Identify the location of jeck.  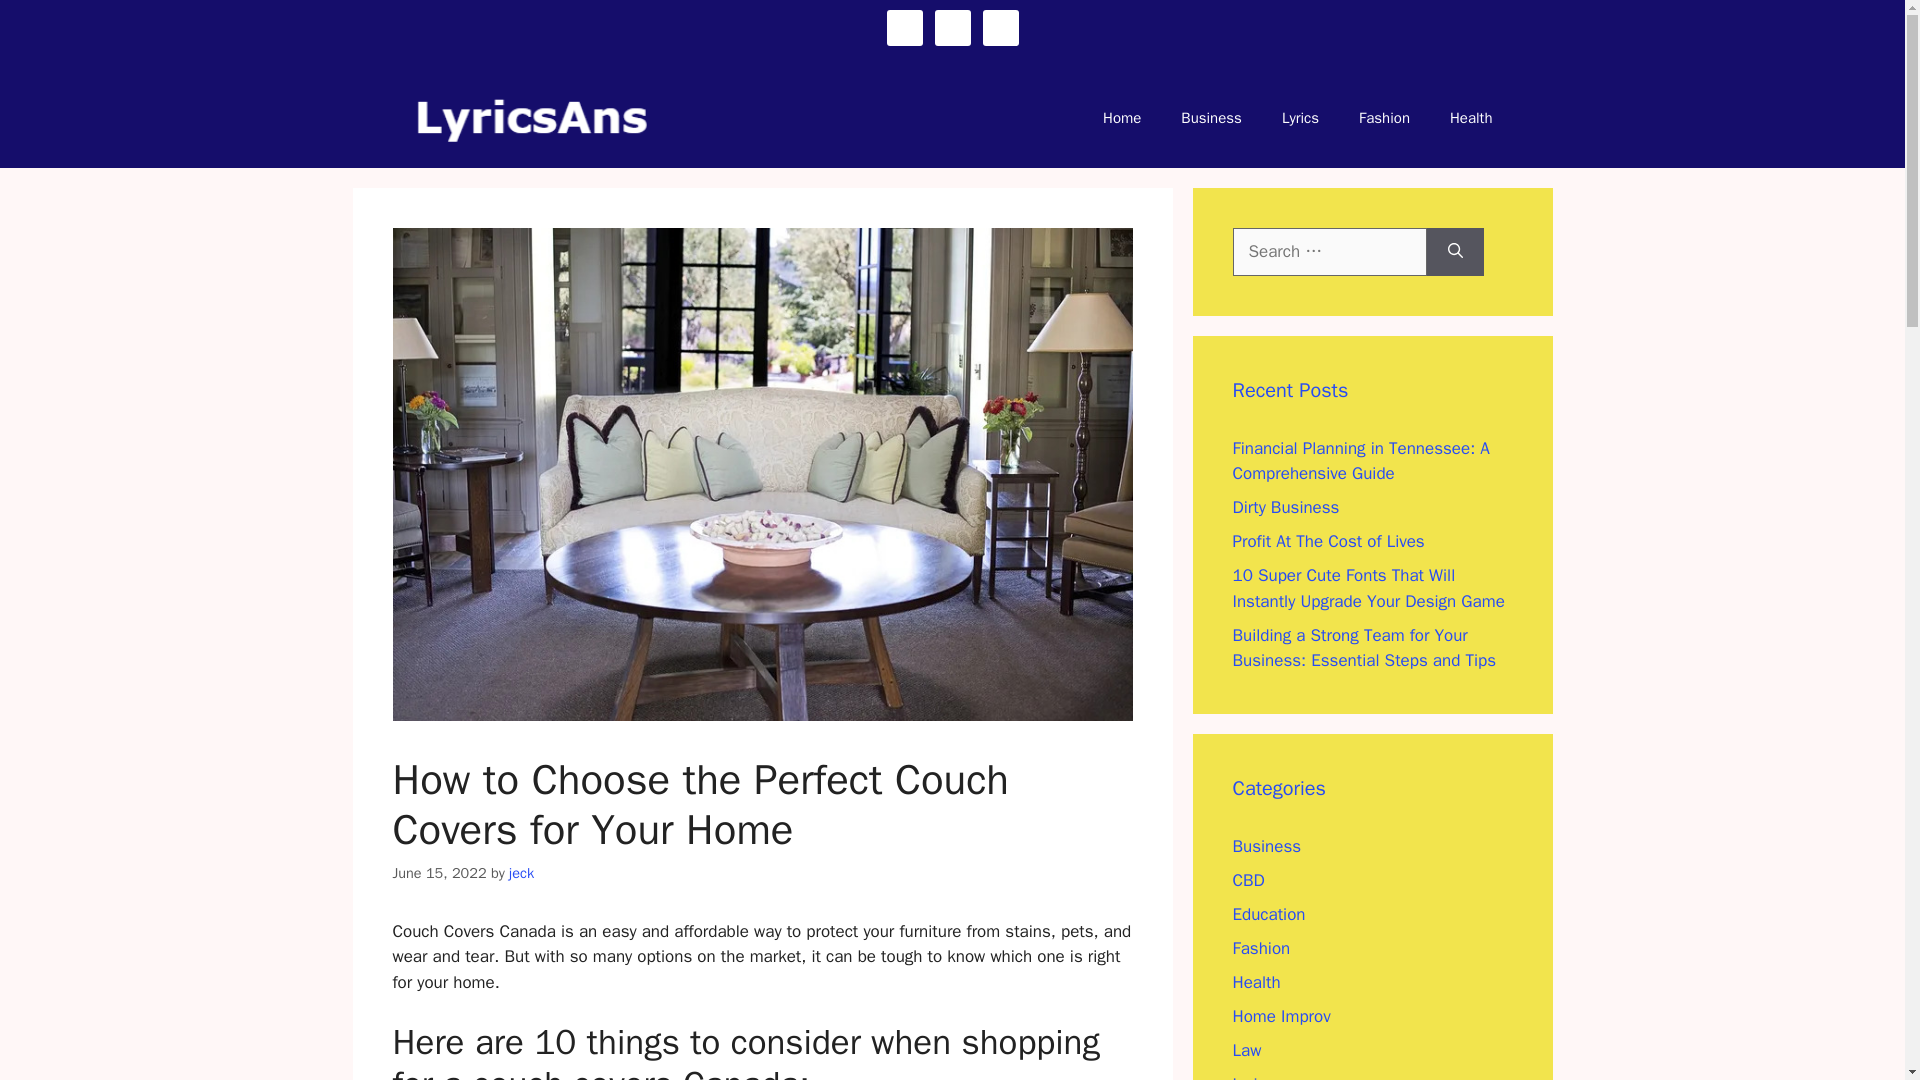
(520, 873).